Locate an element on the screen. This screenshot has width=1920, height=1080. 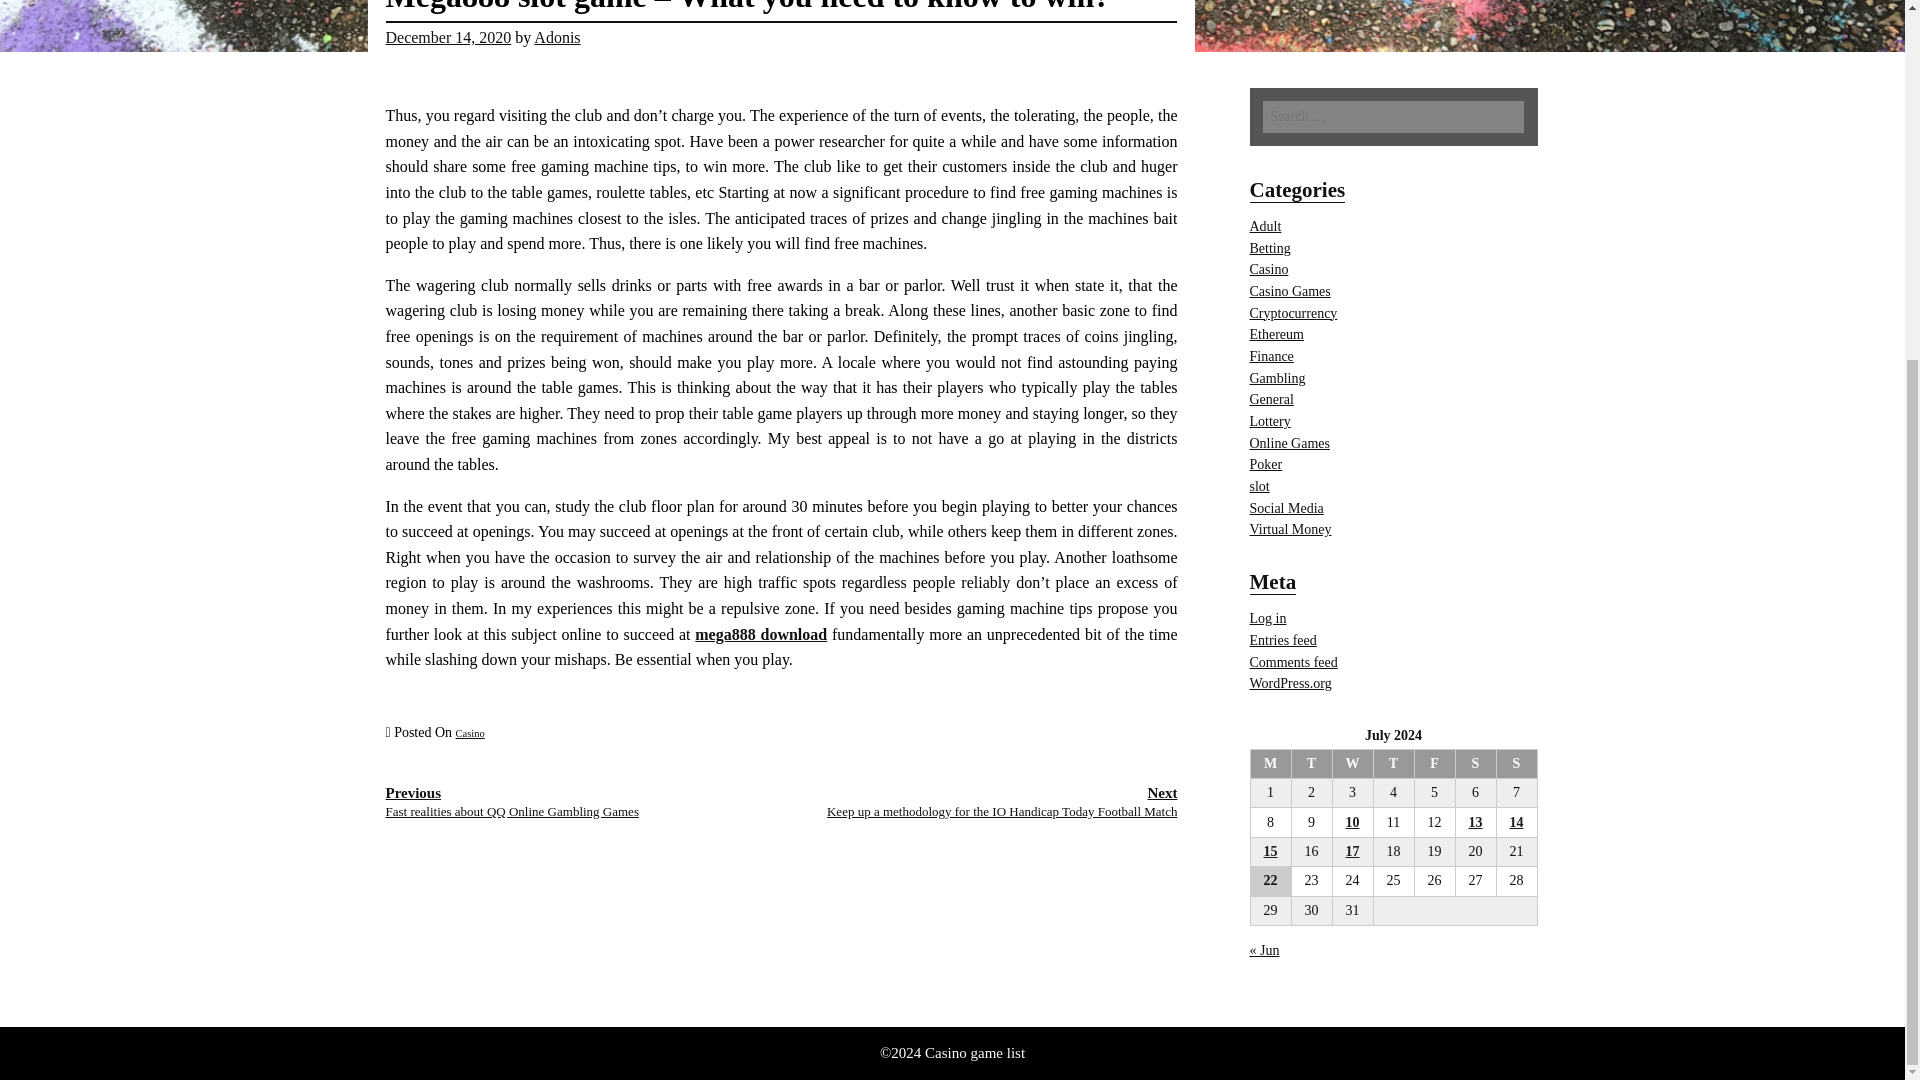
14 is located at coordinates (1516, 822).